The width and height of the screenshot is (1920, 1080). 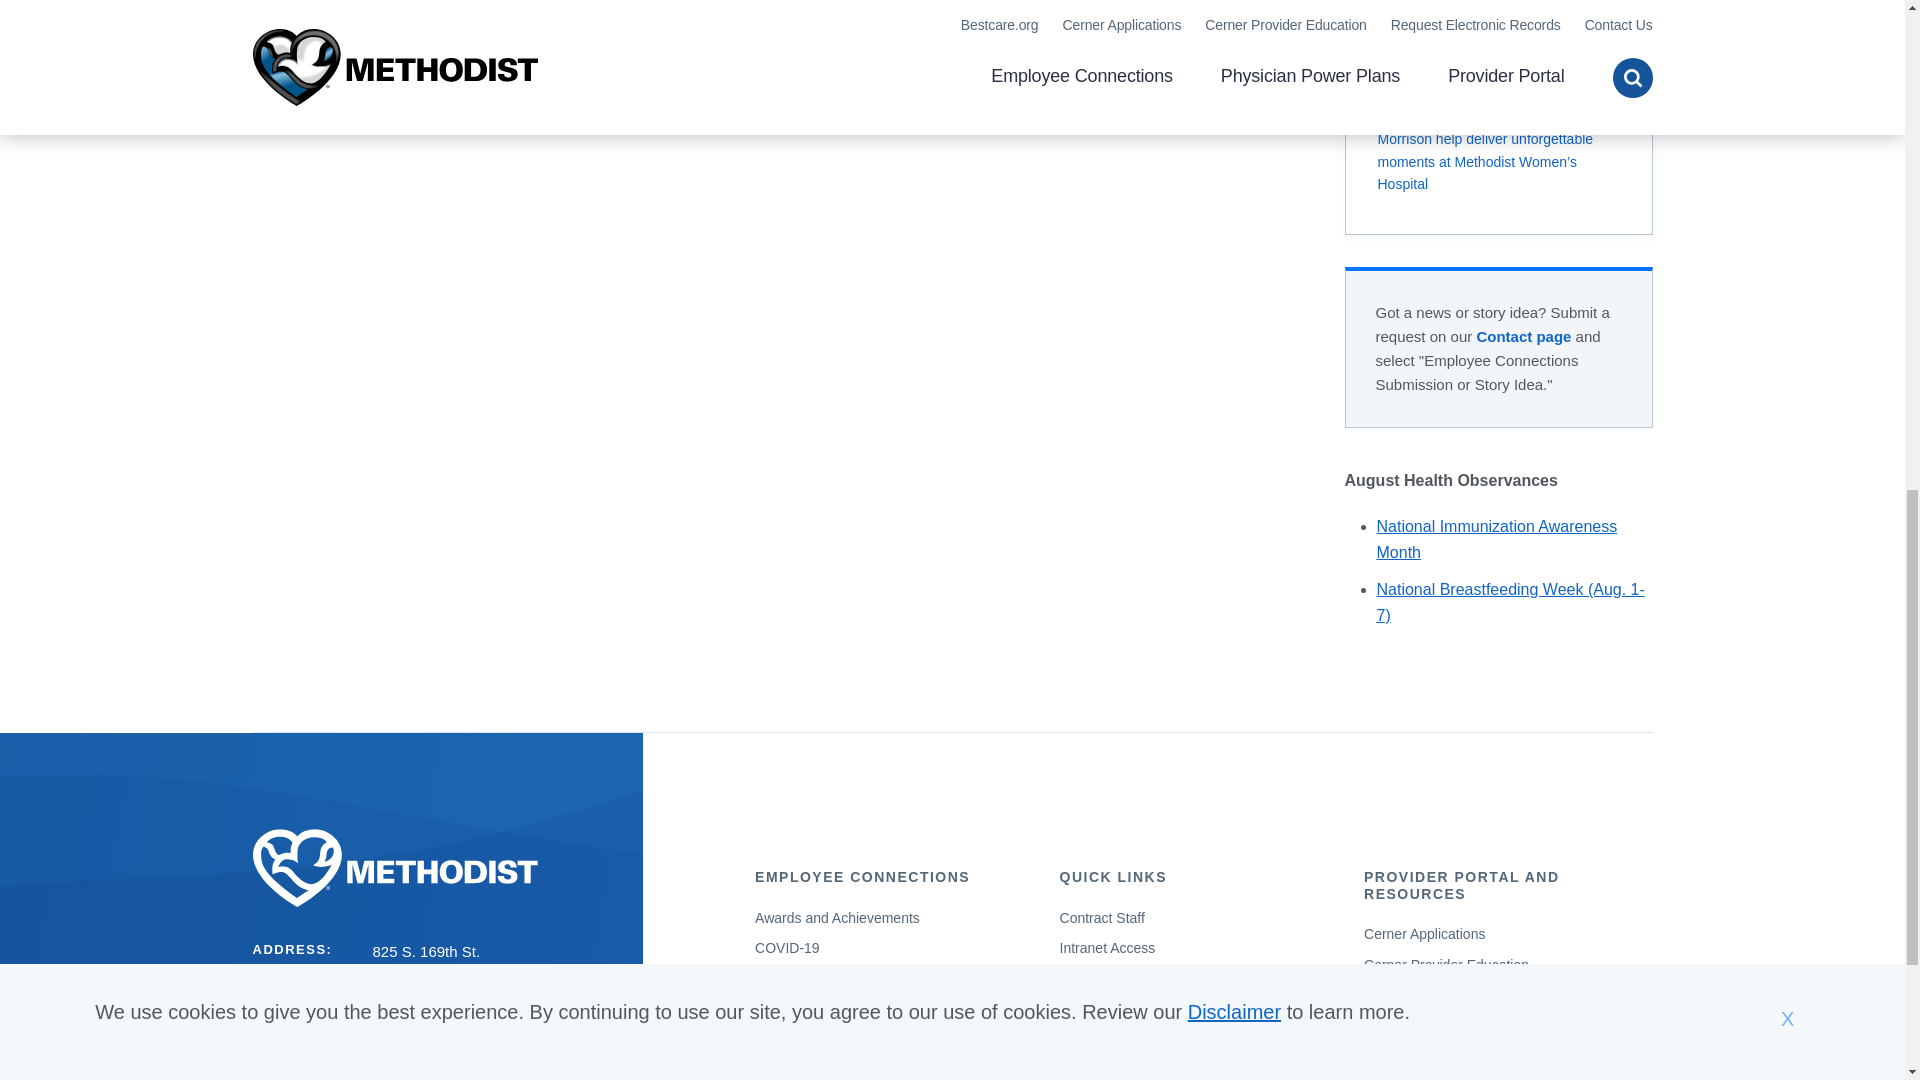 What do you see at coordinates (424, 1076) in the screenshot?
I see `twitter` at bounding box center [424, 1076].